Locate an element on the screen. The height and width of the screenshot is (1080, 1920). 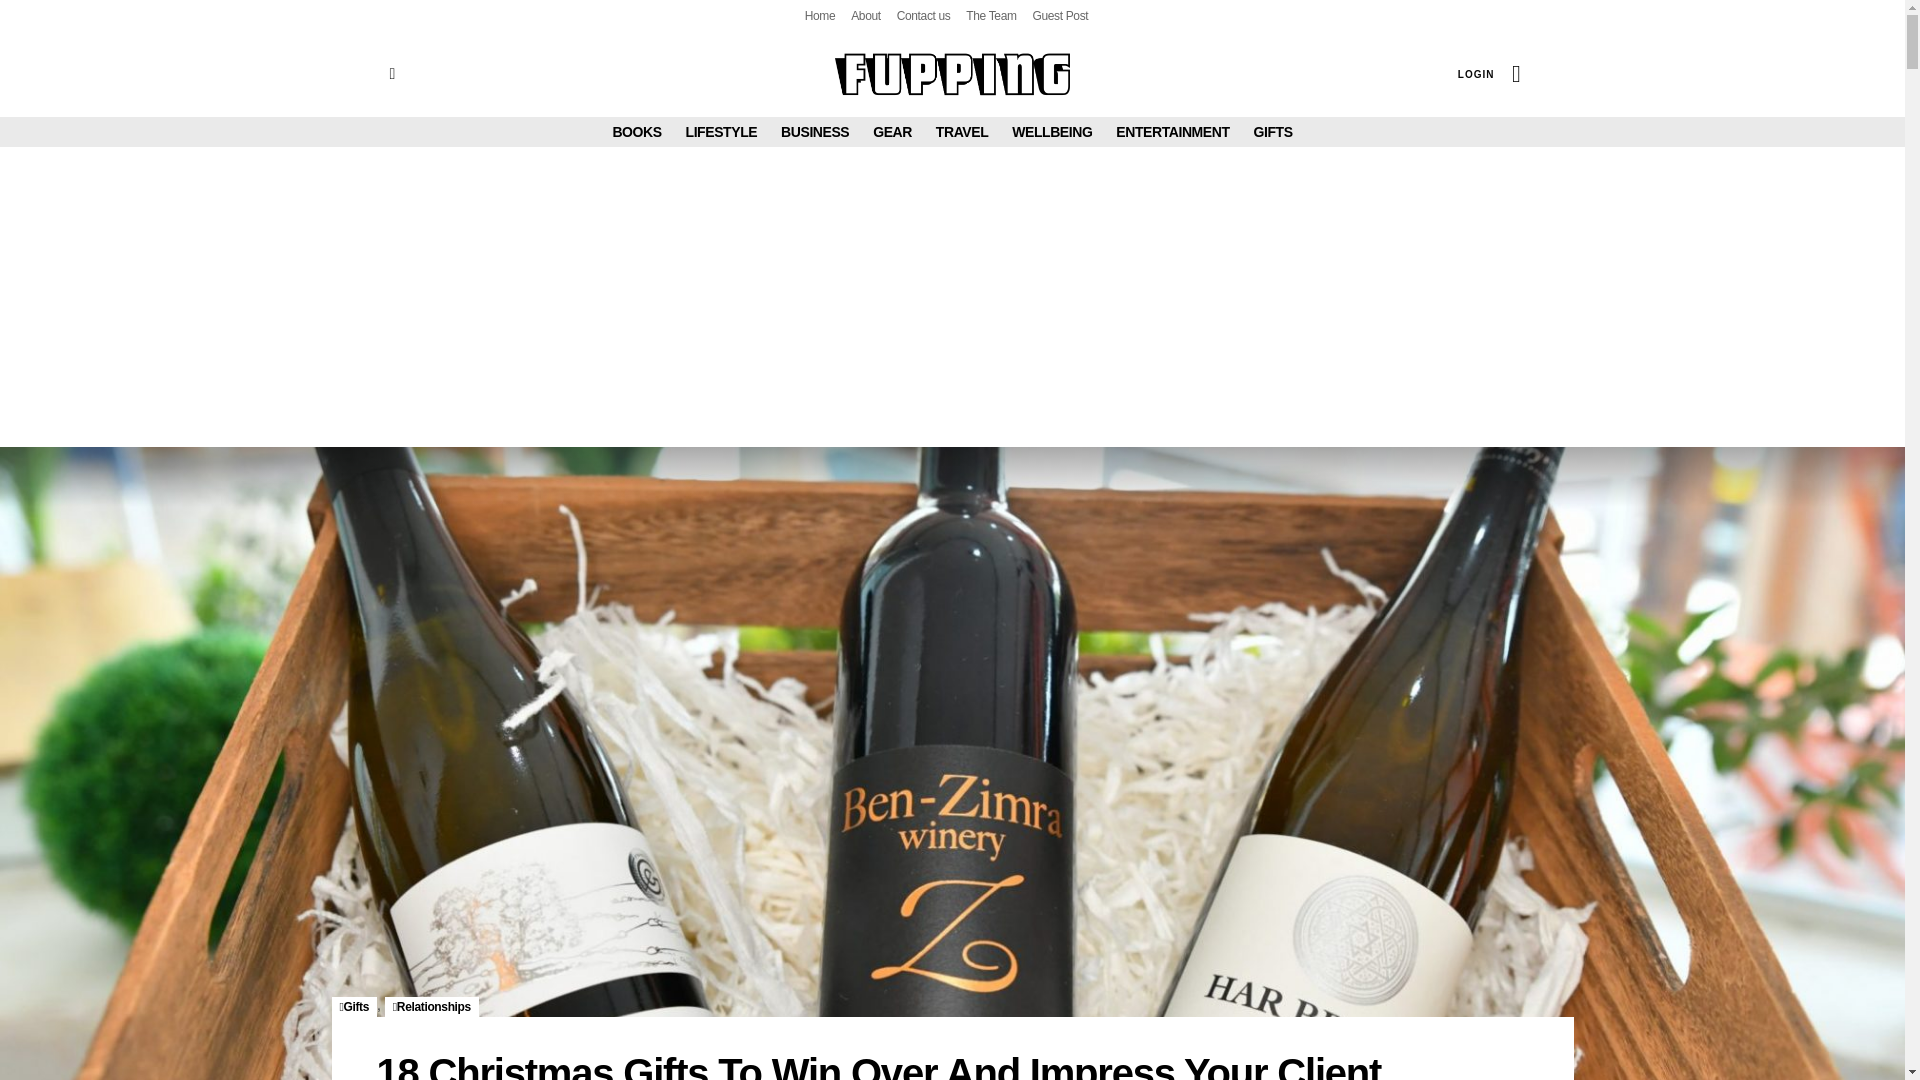
LOGIN is located at coordinates (1476, 74).